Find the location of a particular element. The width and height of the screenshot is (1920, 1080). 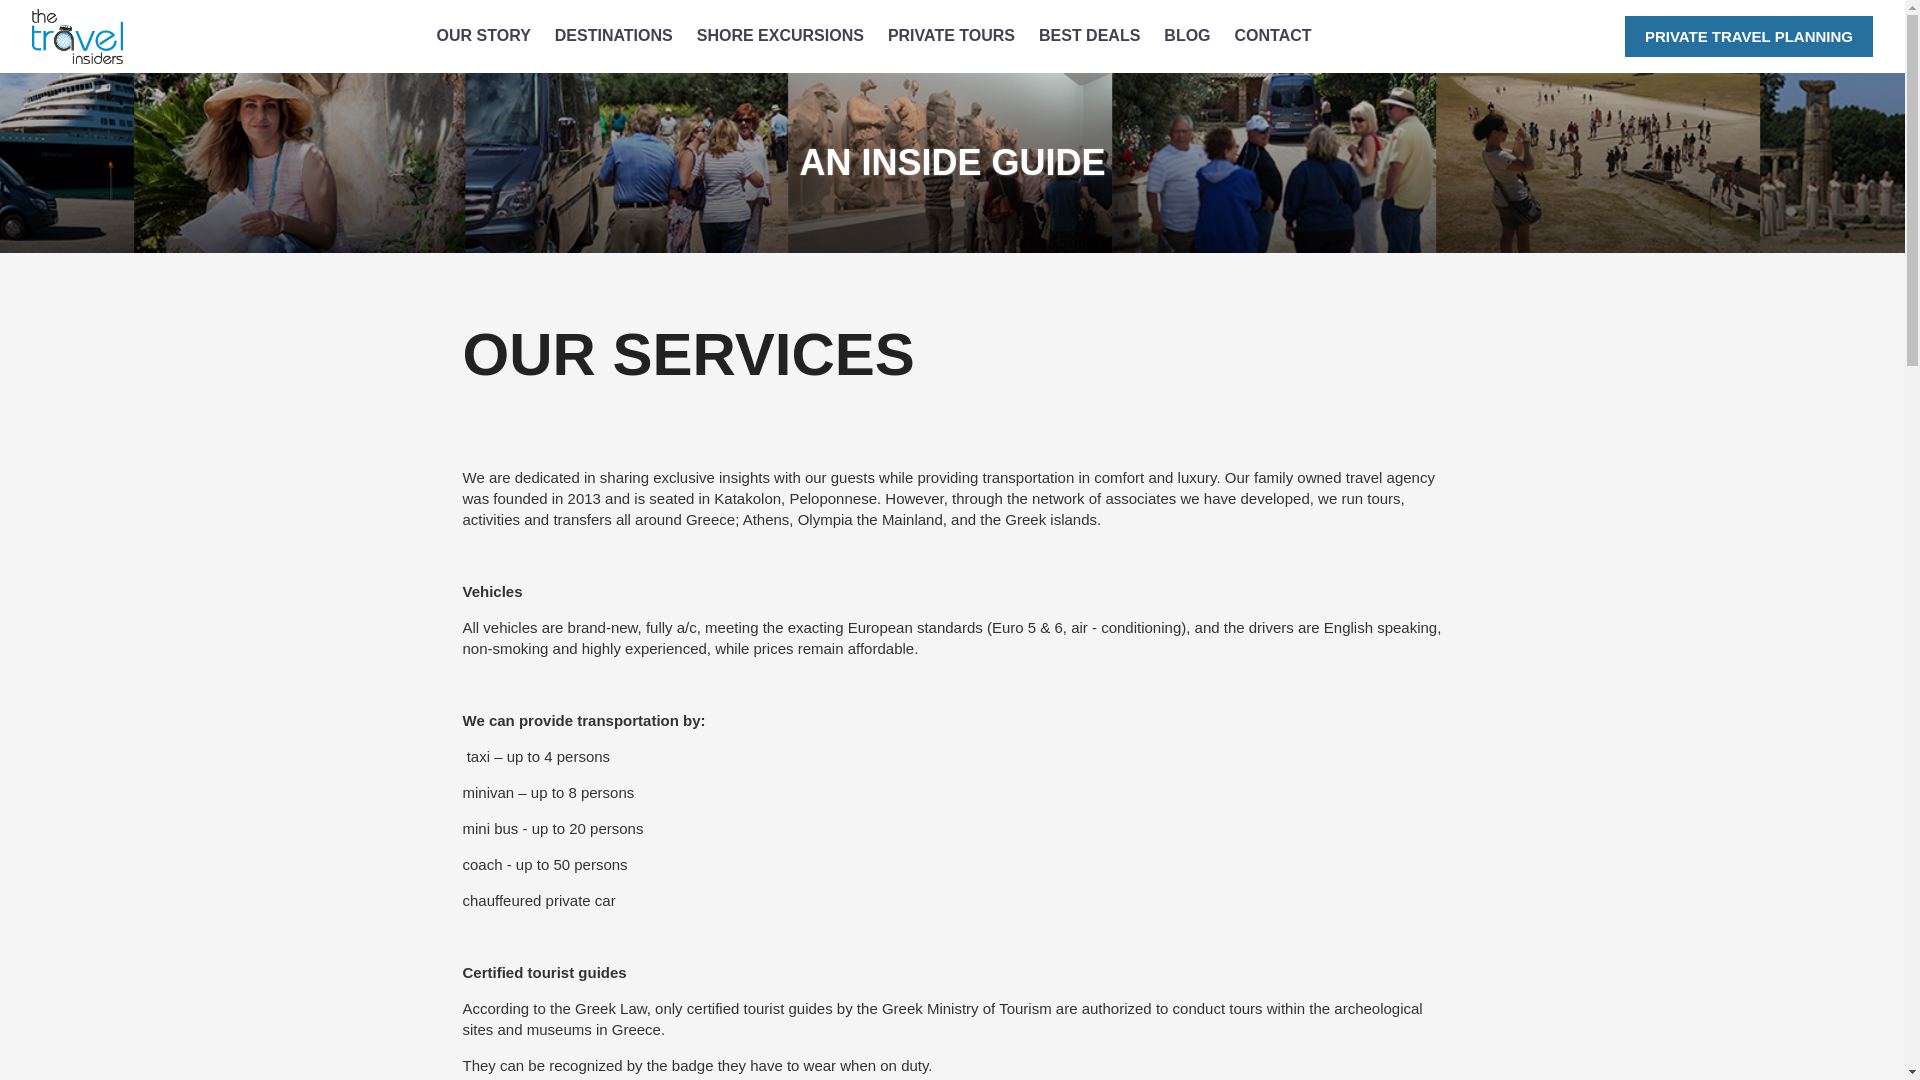

BEST DEALS is located at coordinates (1090, 36).